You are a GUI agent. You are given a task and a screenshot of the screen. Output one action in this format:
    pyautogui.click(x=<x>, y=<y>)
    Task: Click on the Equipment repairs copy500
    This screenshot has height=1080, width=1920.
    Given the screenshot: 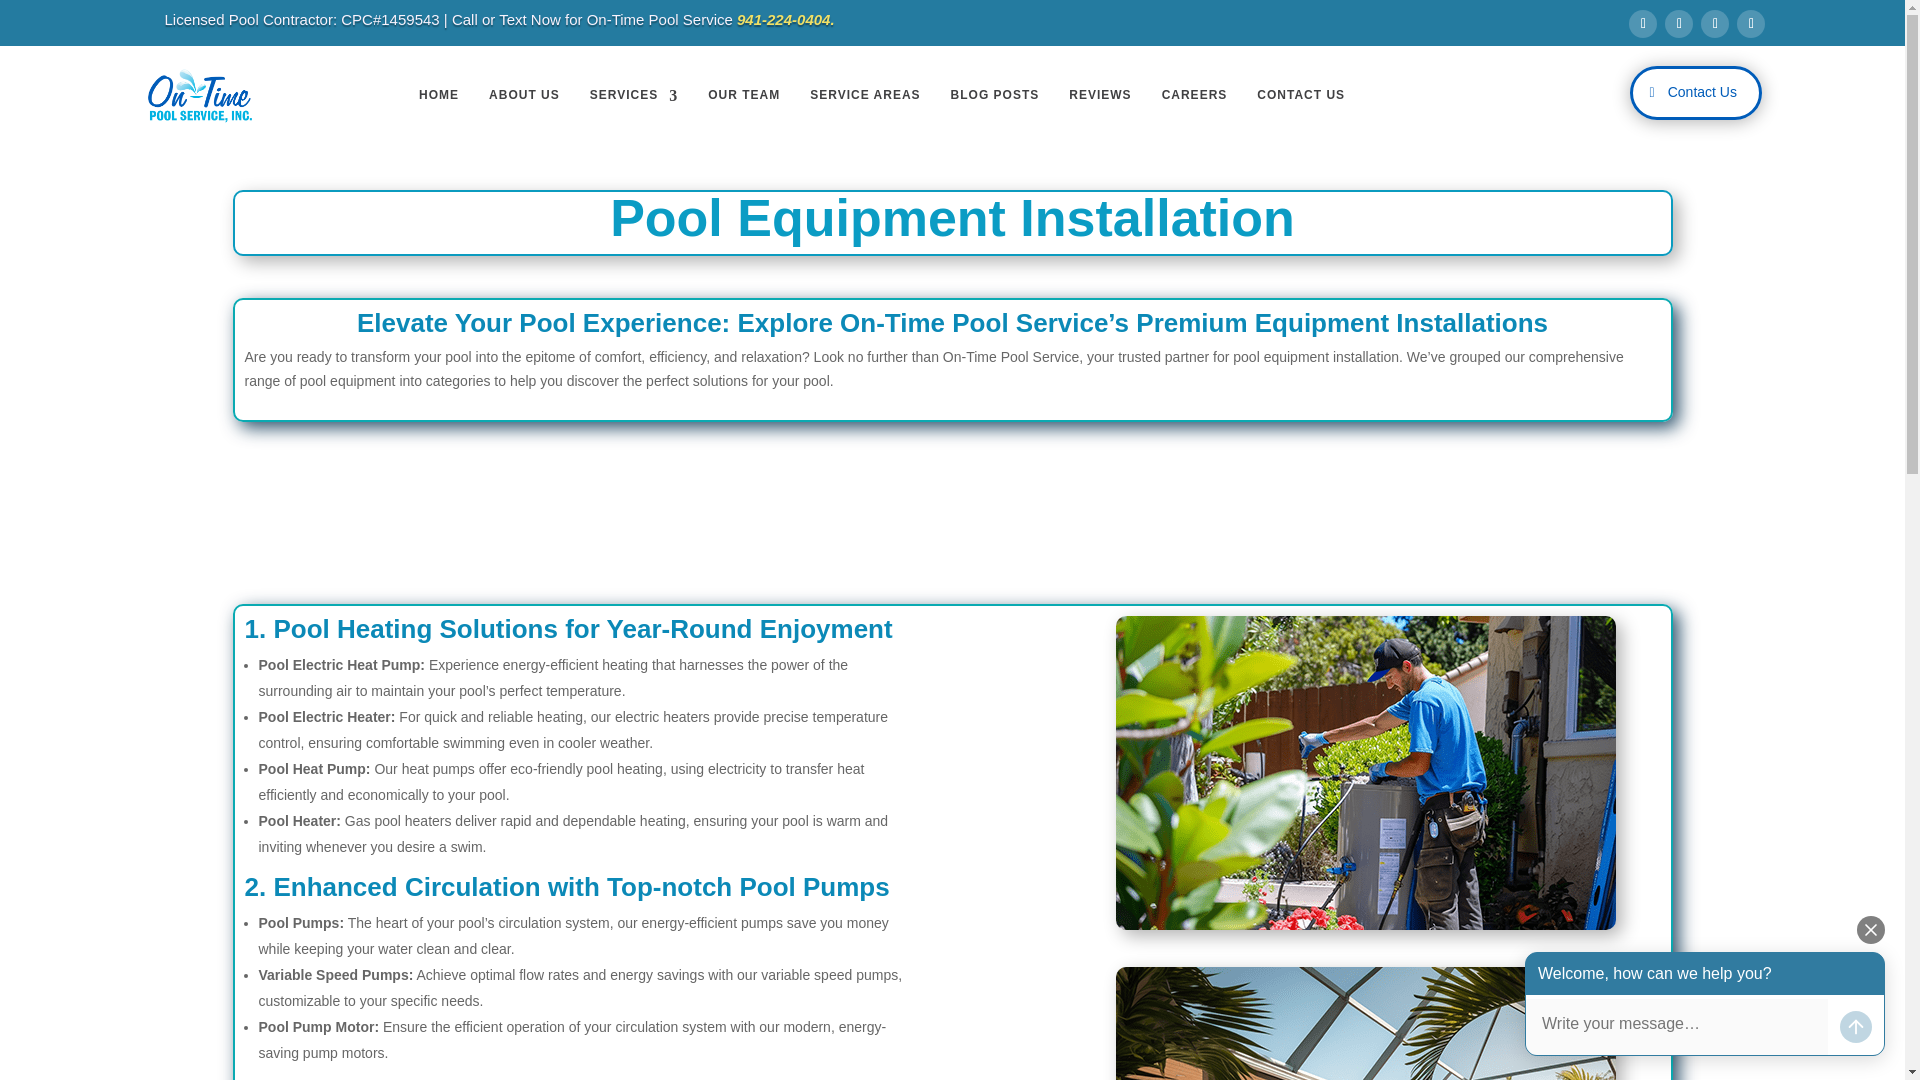 What is the action you would take?
    pyautogui.click(x=1366, y=772)
    